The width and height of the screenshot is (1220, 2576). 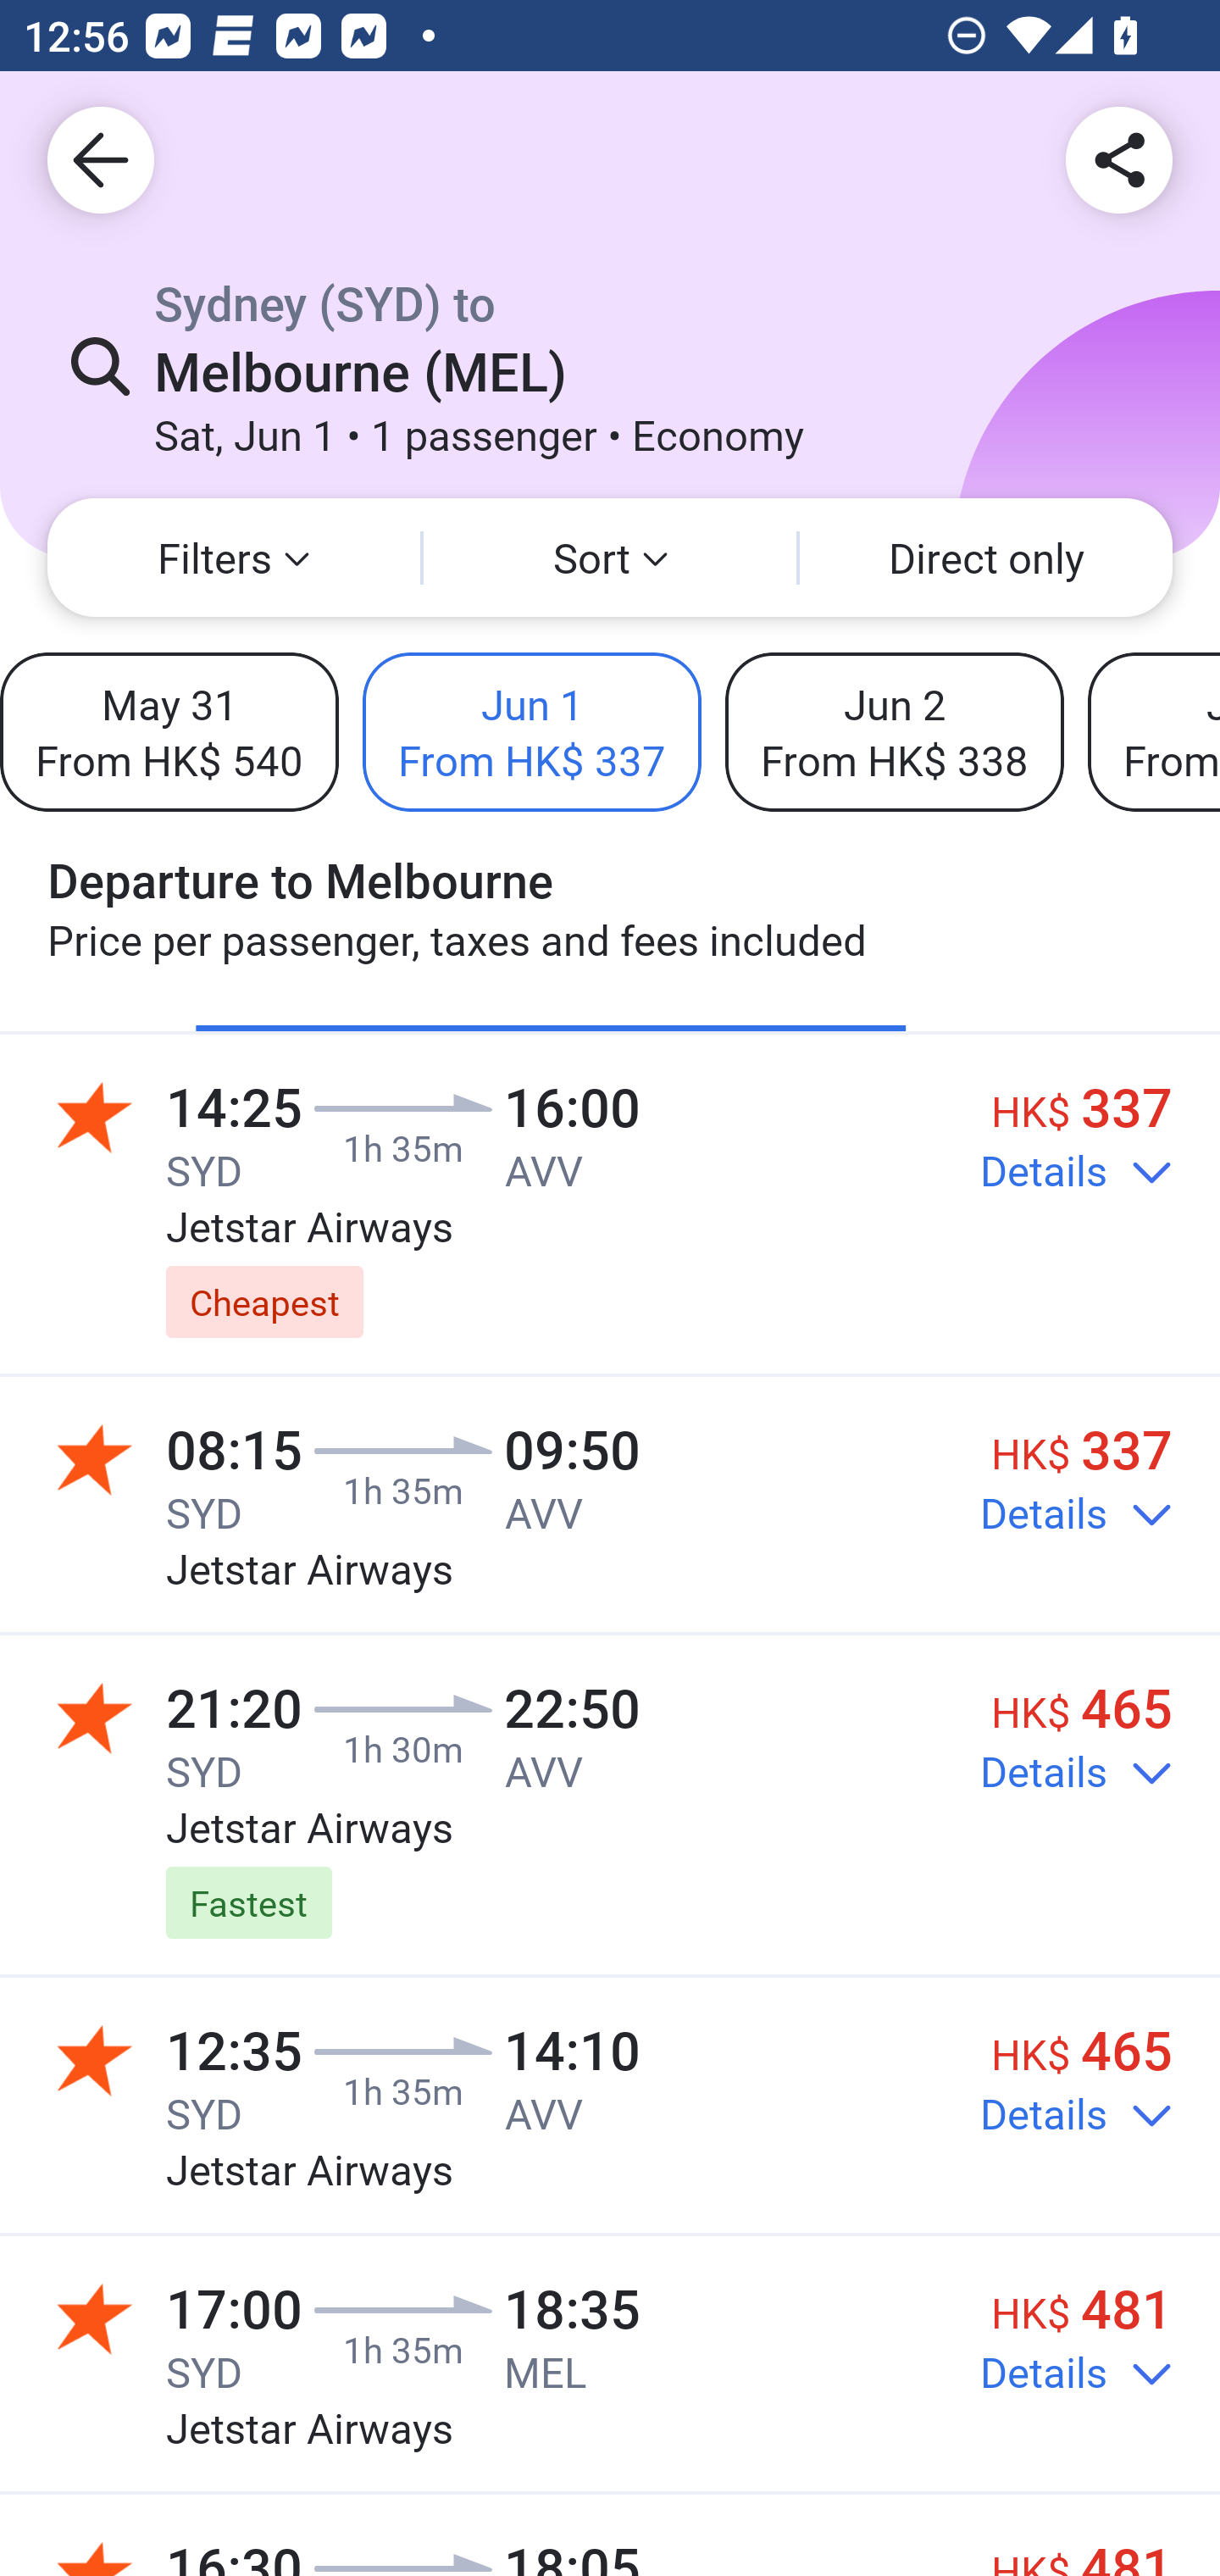 What do you see at coordinates (531, 731) in the screenshot?
I see `Jun 1 From HK$ 337` at bounding box center [531, 731].